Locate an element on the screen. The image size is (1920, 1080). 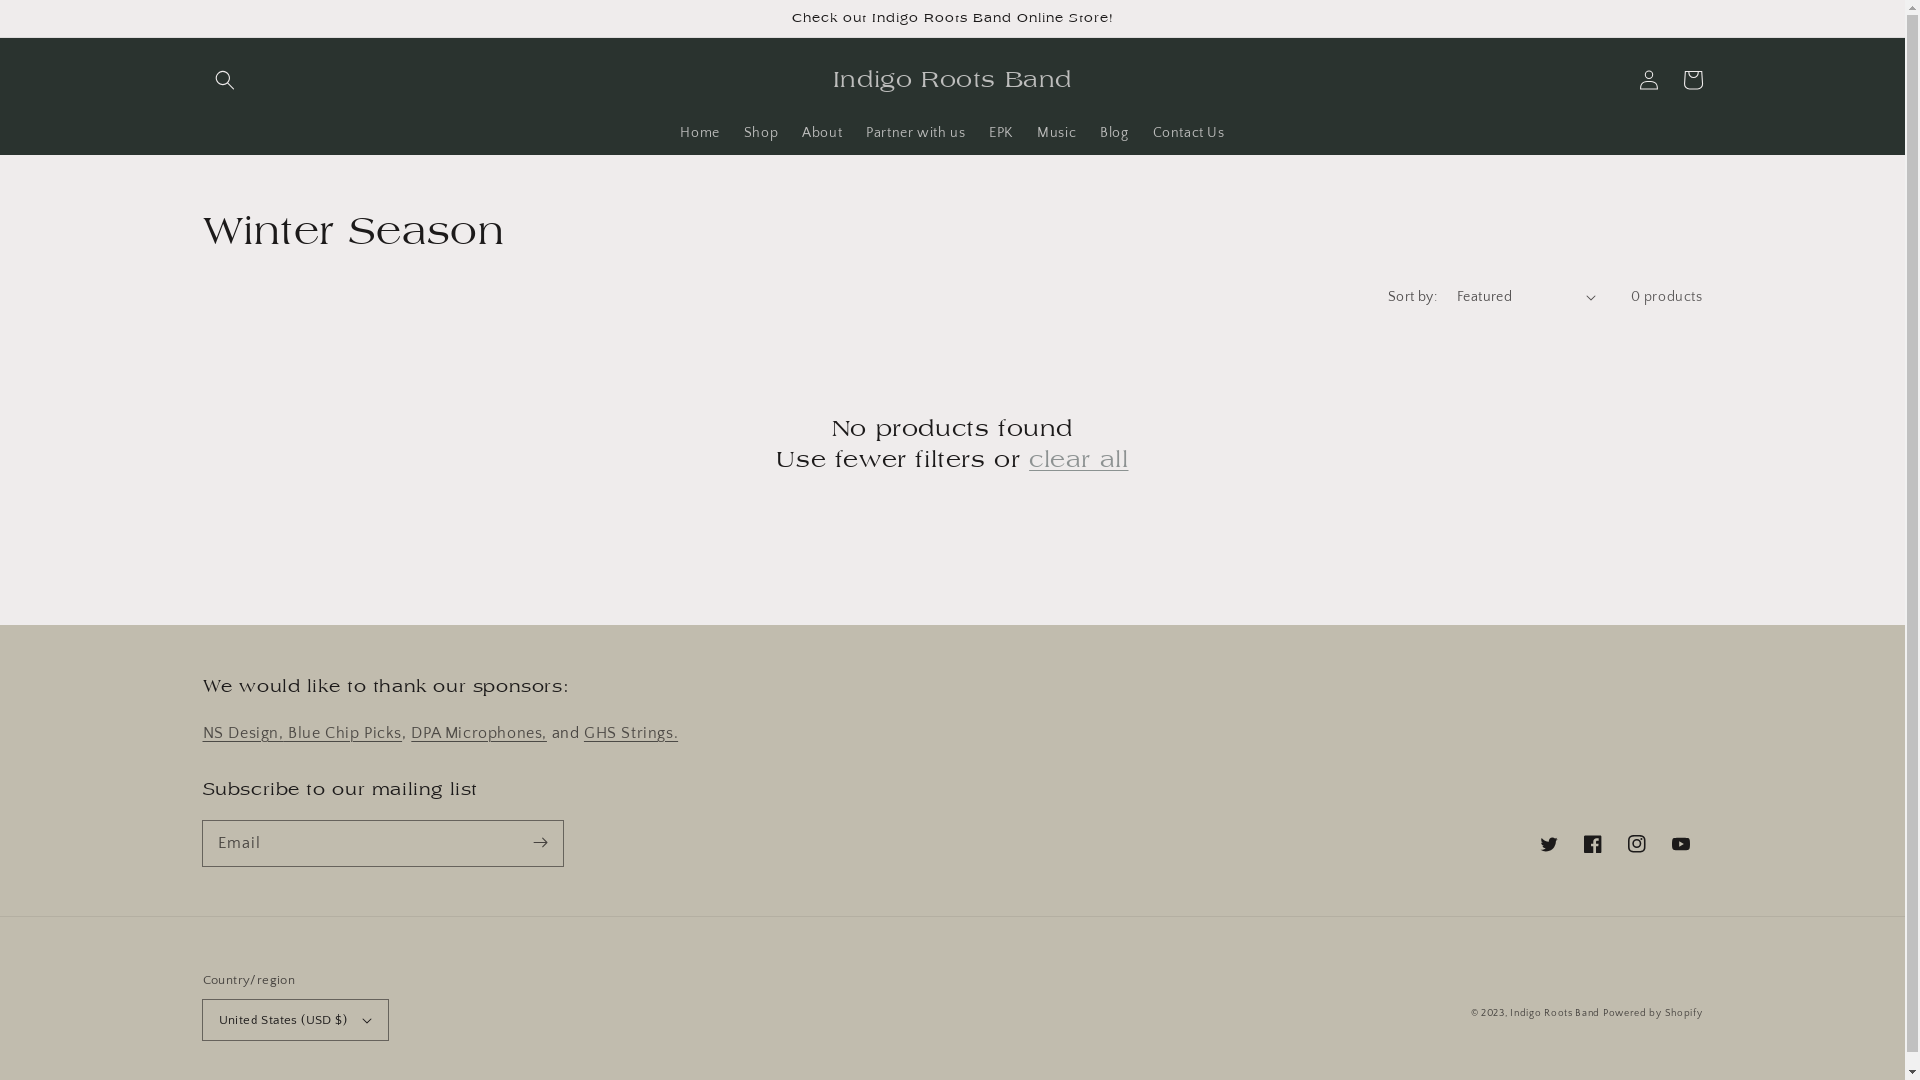
clear all is located at coordinates (1078, 460).